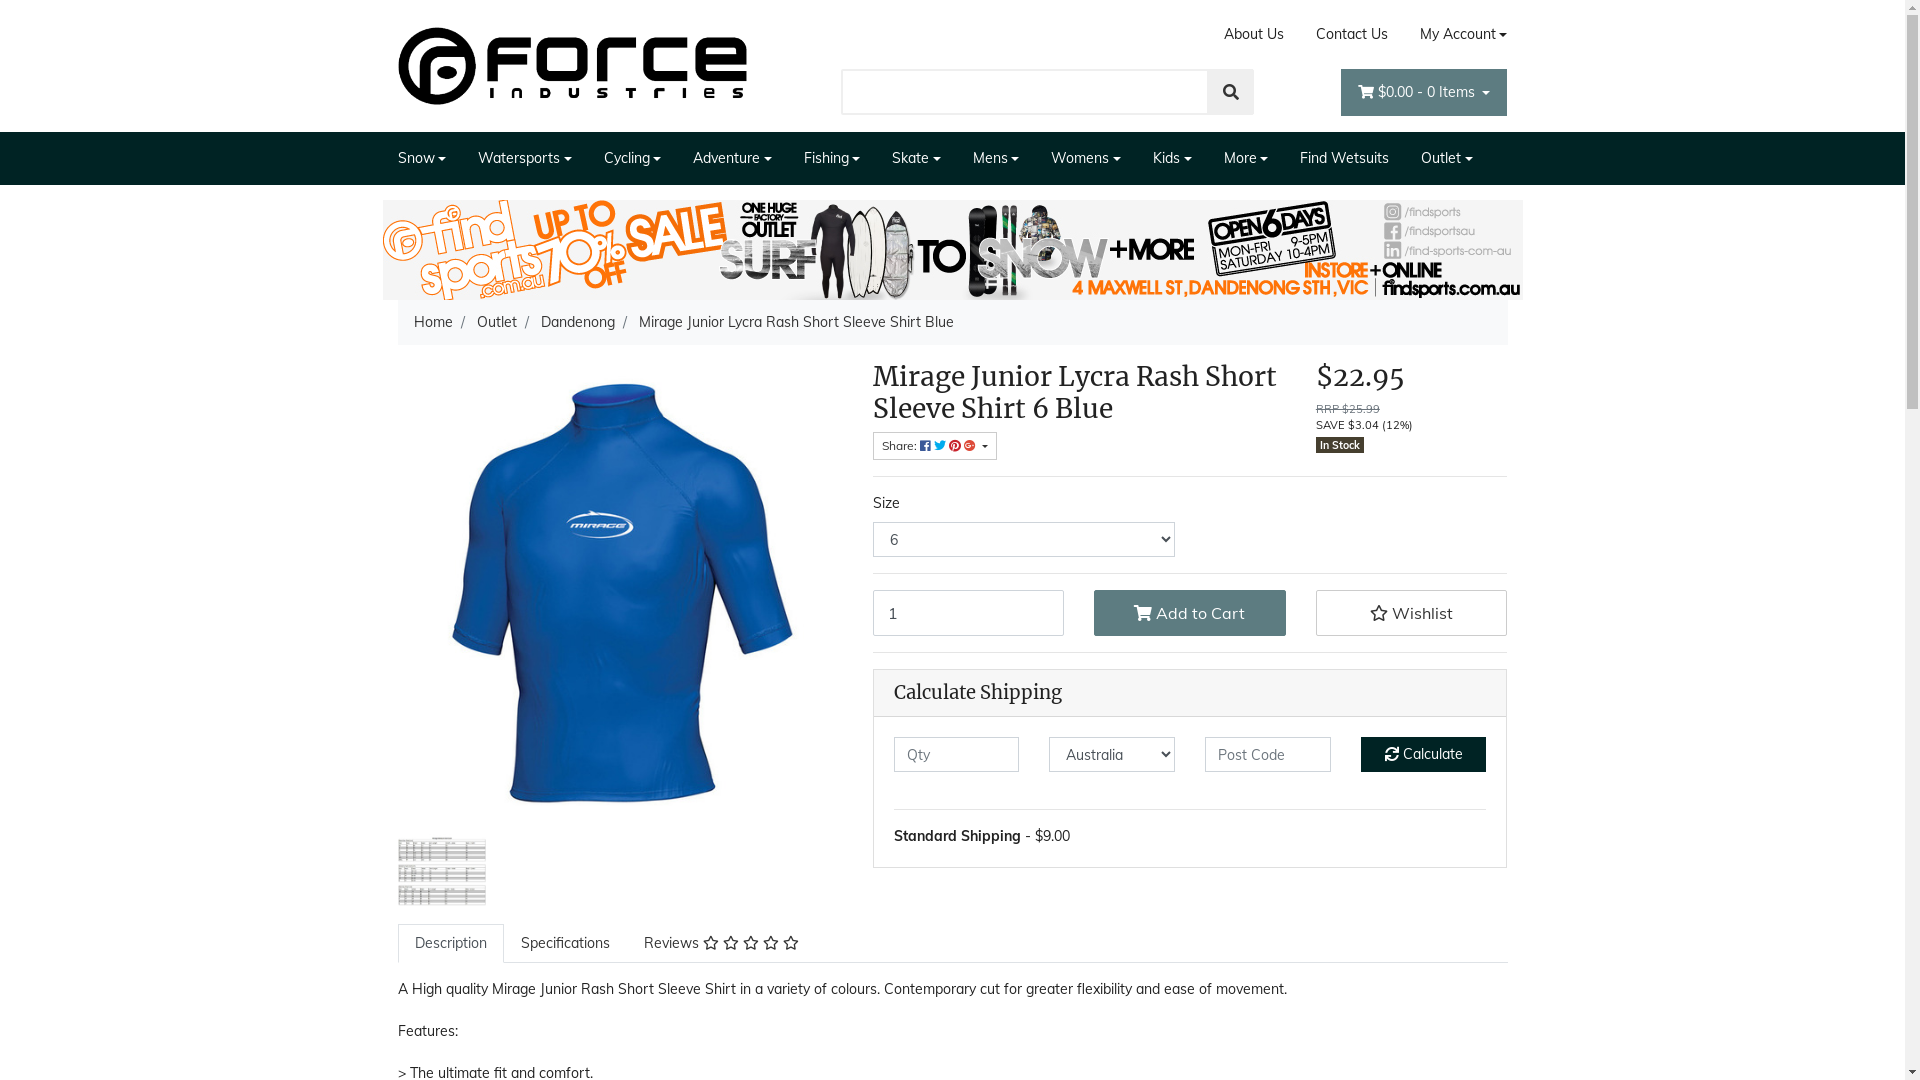 This screenshot has height=1080, width=1920. Describe the element at coordinates (1352, 34) in the screenshot. I see `Contact Us` at that location.